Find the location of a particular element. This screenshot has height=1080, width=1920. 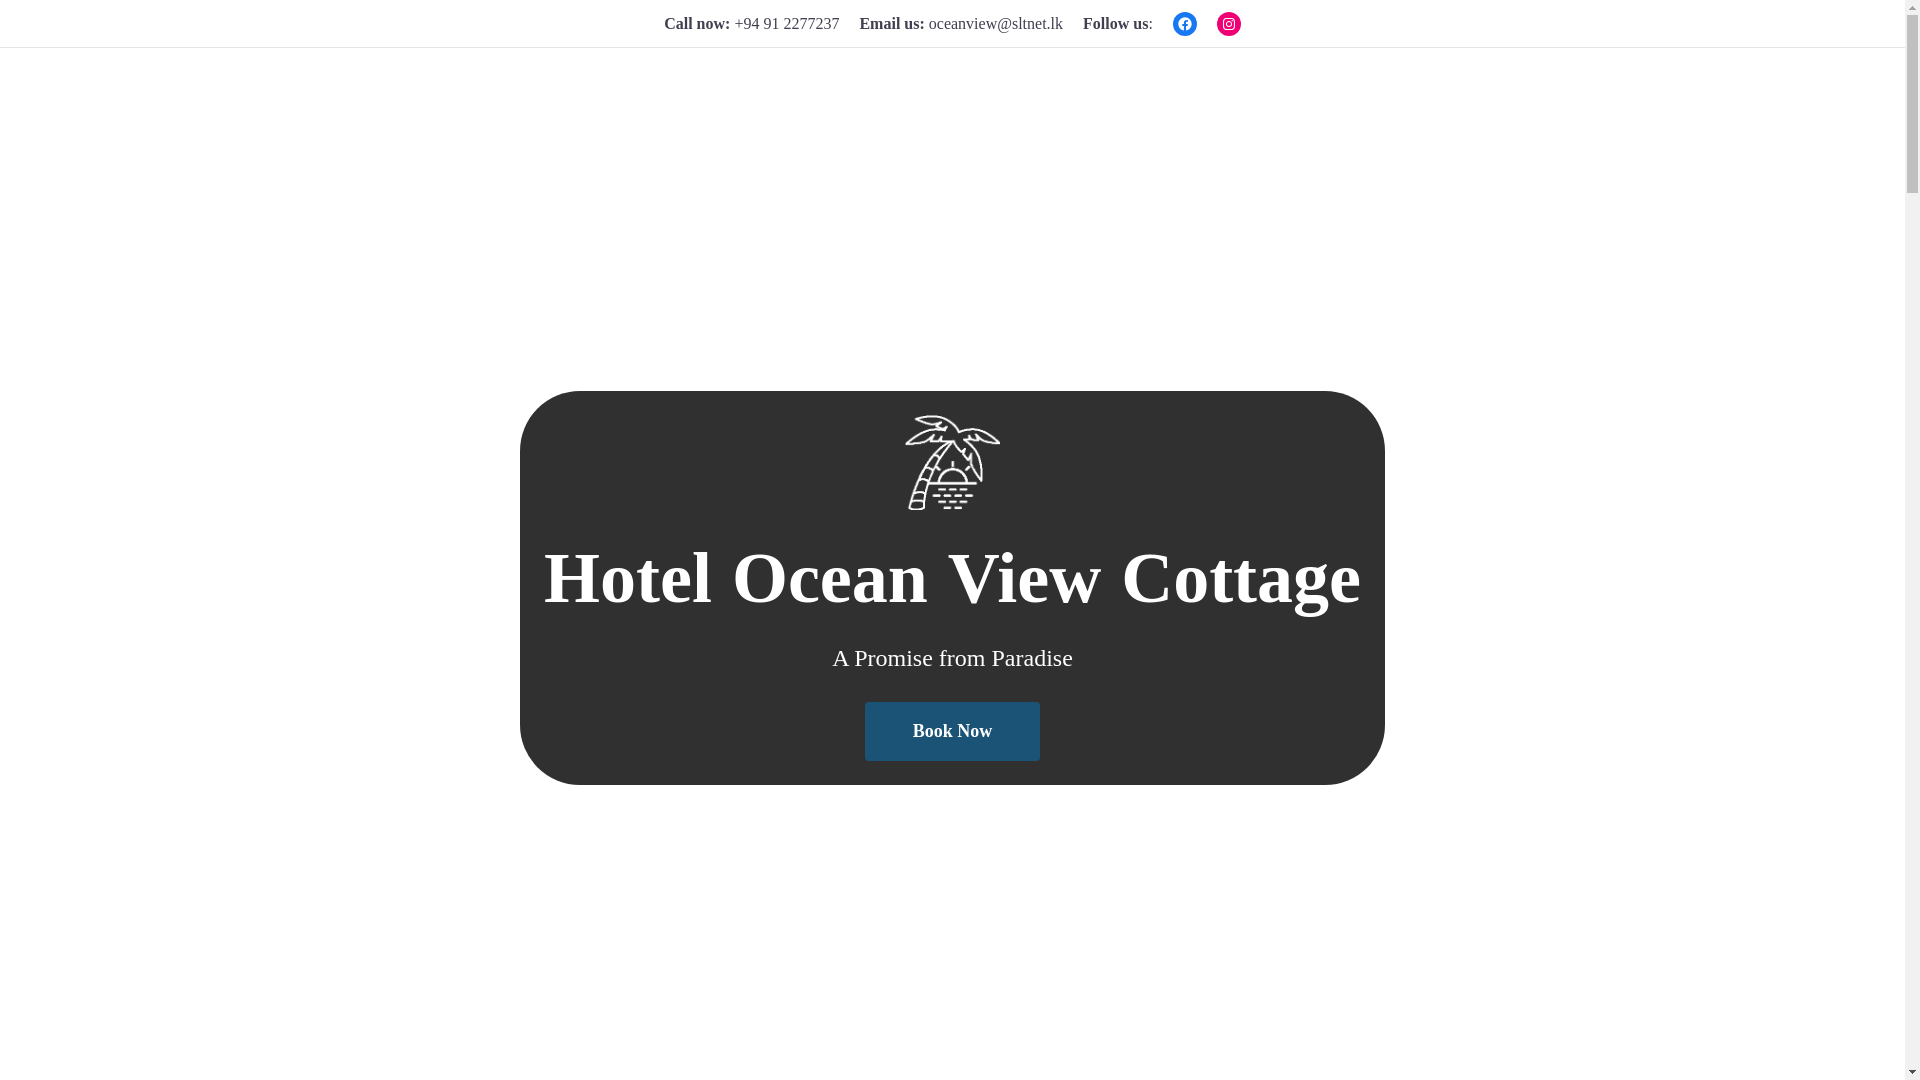

Facebook is located at coordinates (1184, 23).